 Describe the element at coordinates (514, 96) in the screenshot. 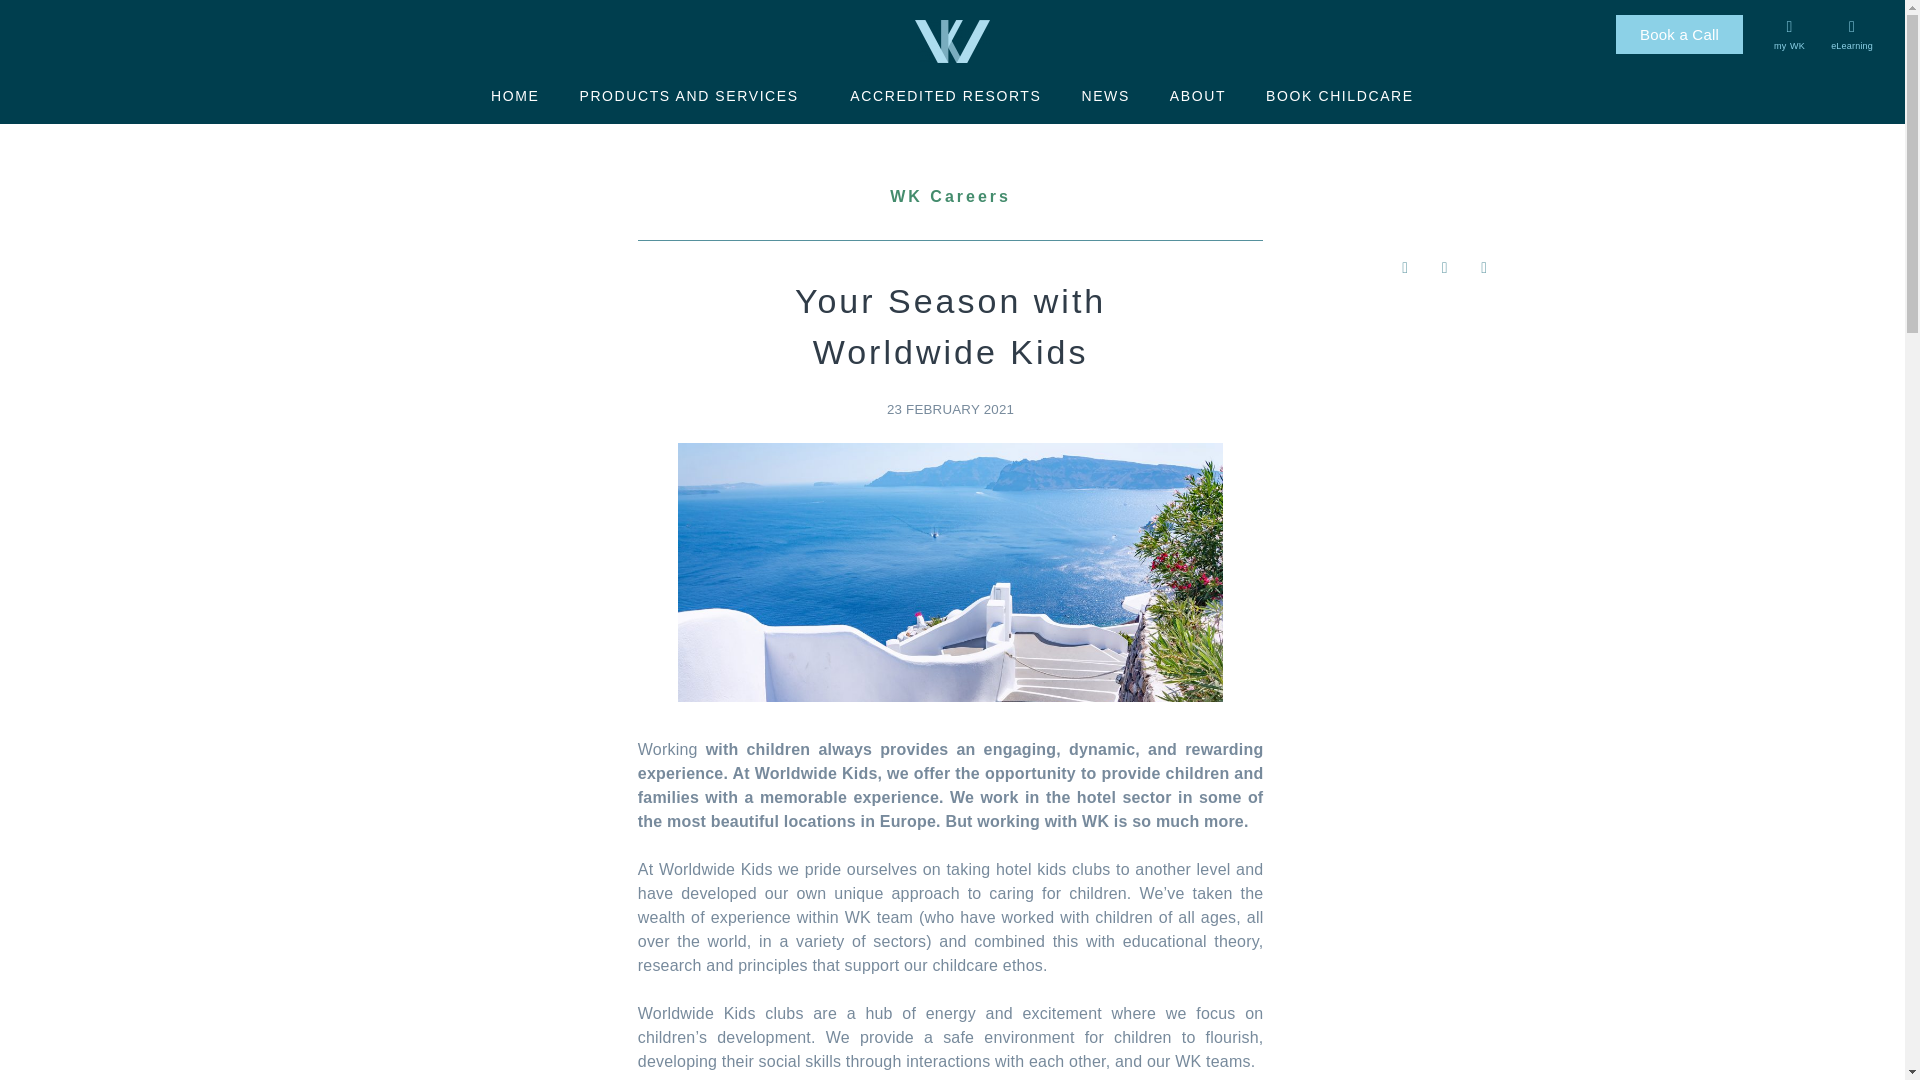

I see `HOME` at that location.